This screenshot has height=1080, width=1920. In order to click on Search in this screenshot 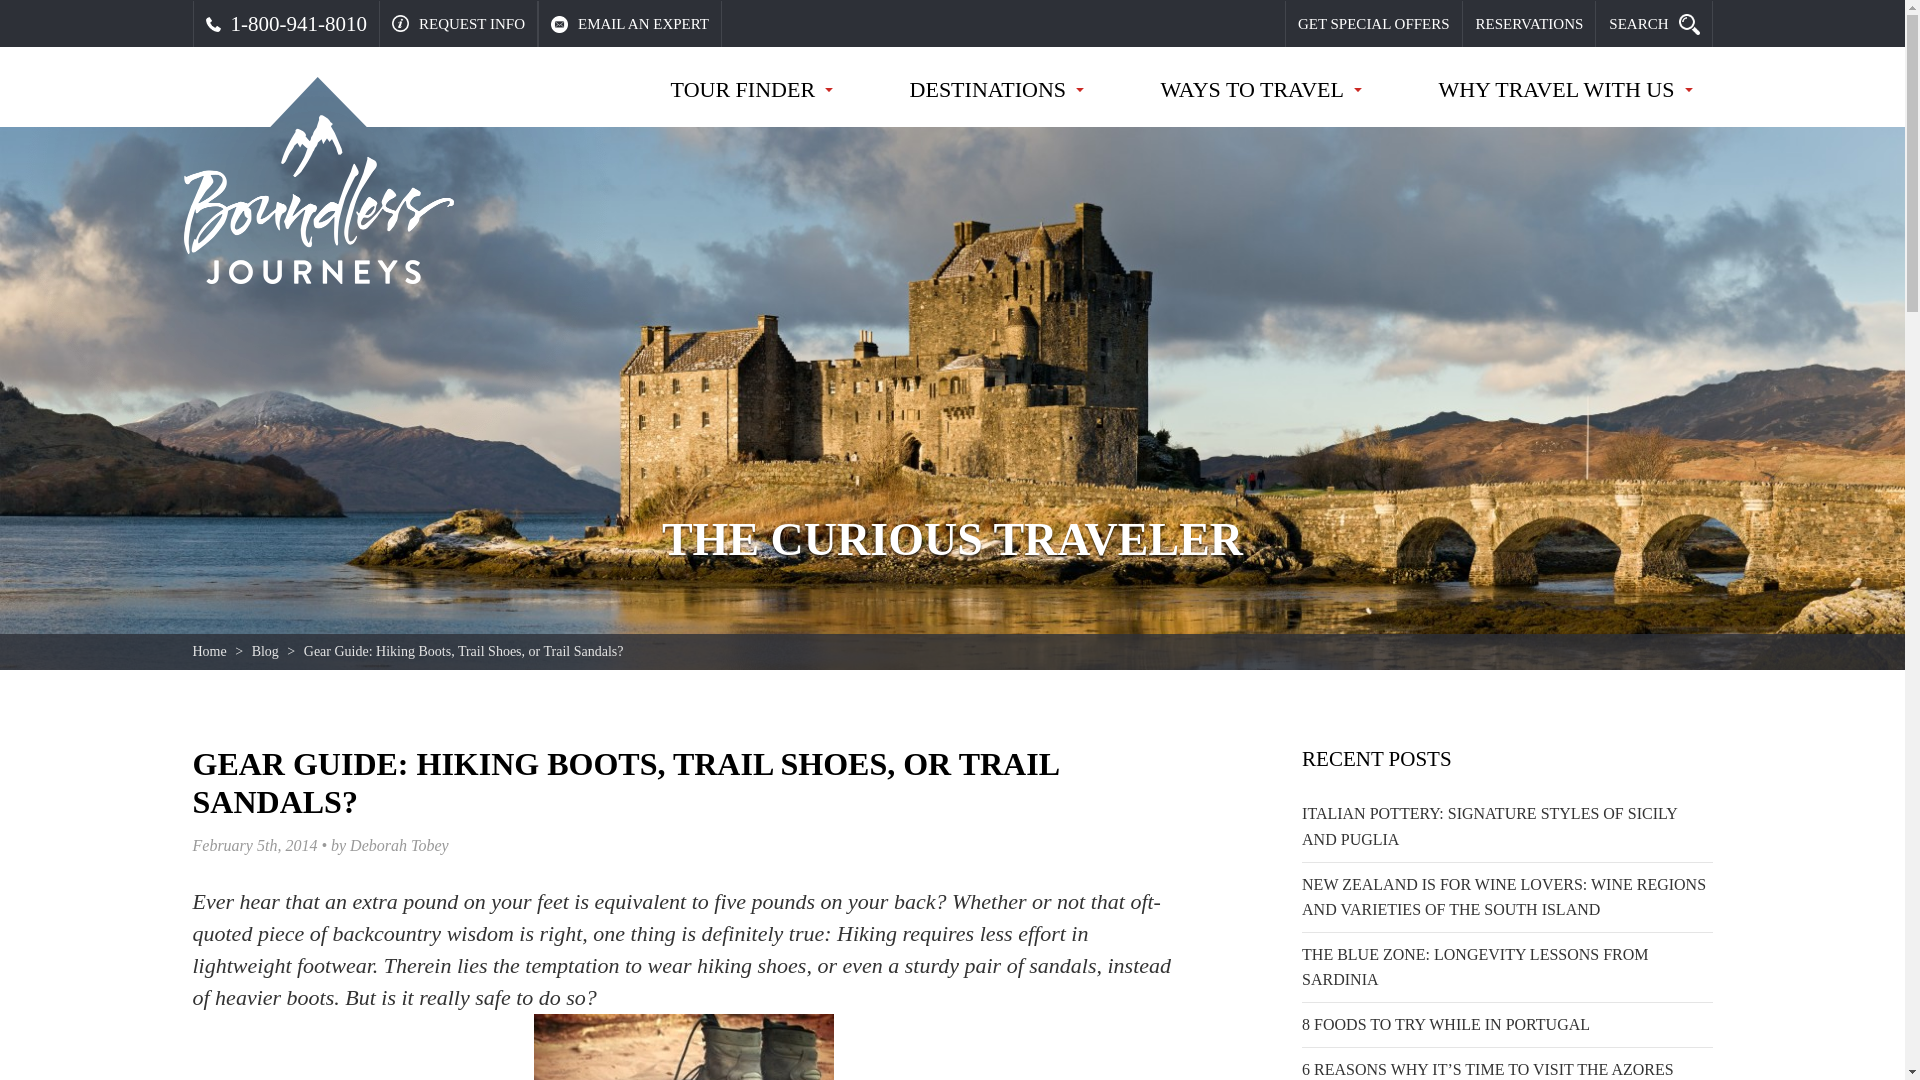, I will do `click(1654, 24)`.